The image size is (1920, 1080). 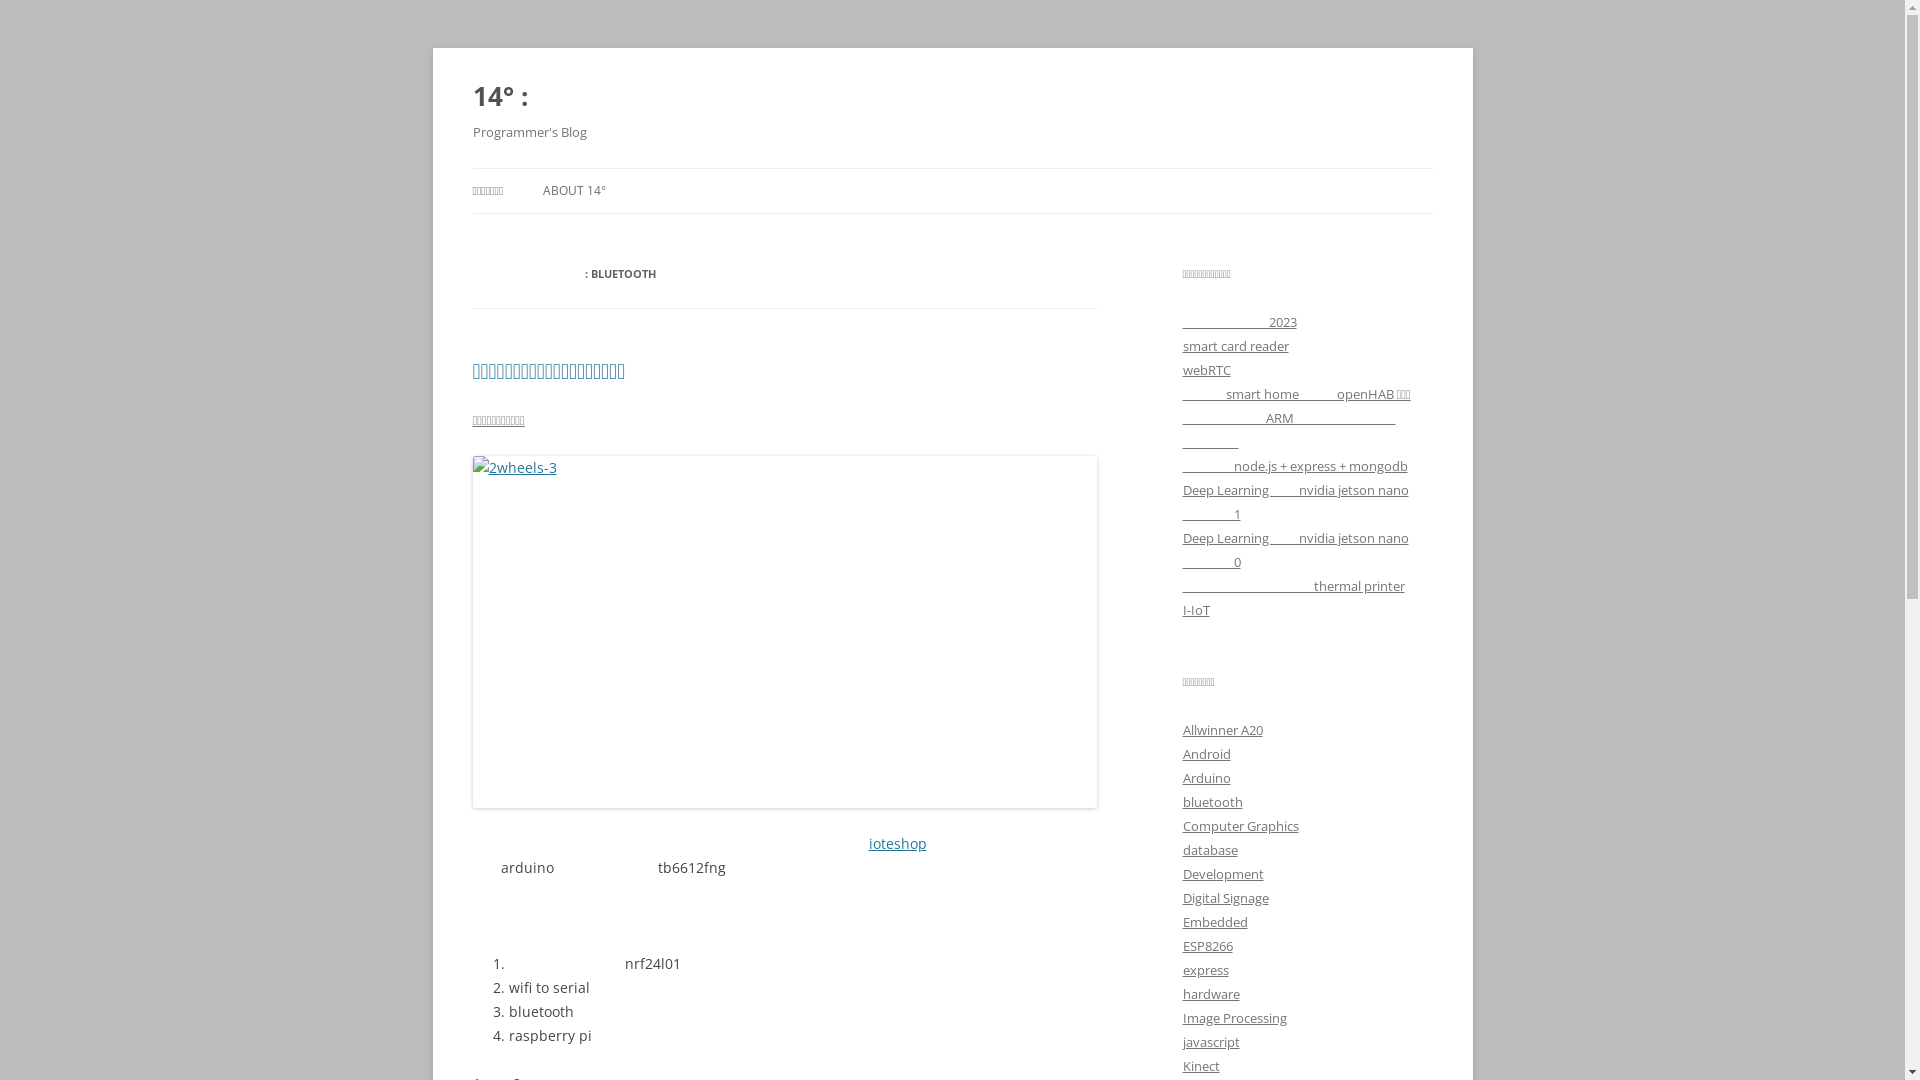 I want to click on express, so click(x=1205, y=970).